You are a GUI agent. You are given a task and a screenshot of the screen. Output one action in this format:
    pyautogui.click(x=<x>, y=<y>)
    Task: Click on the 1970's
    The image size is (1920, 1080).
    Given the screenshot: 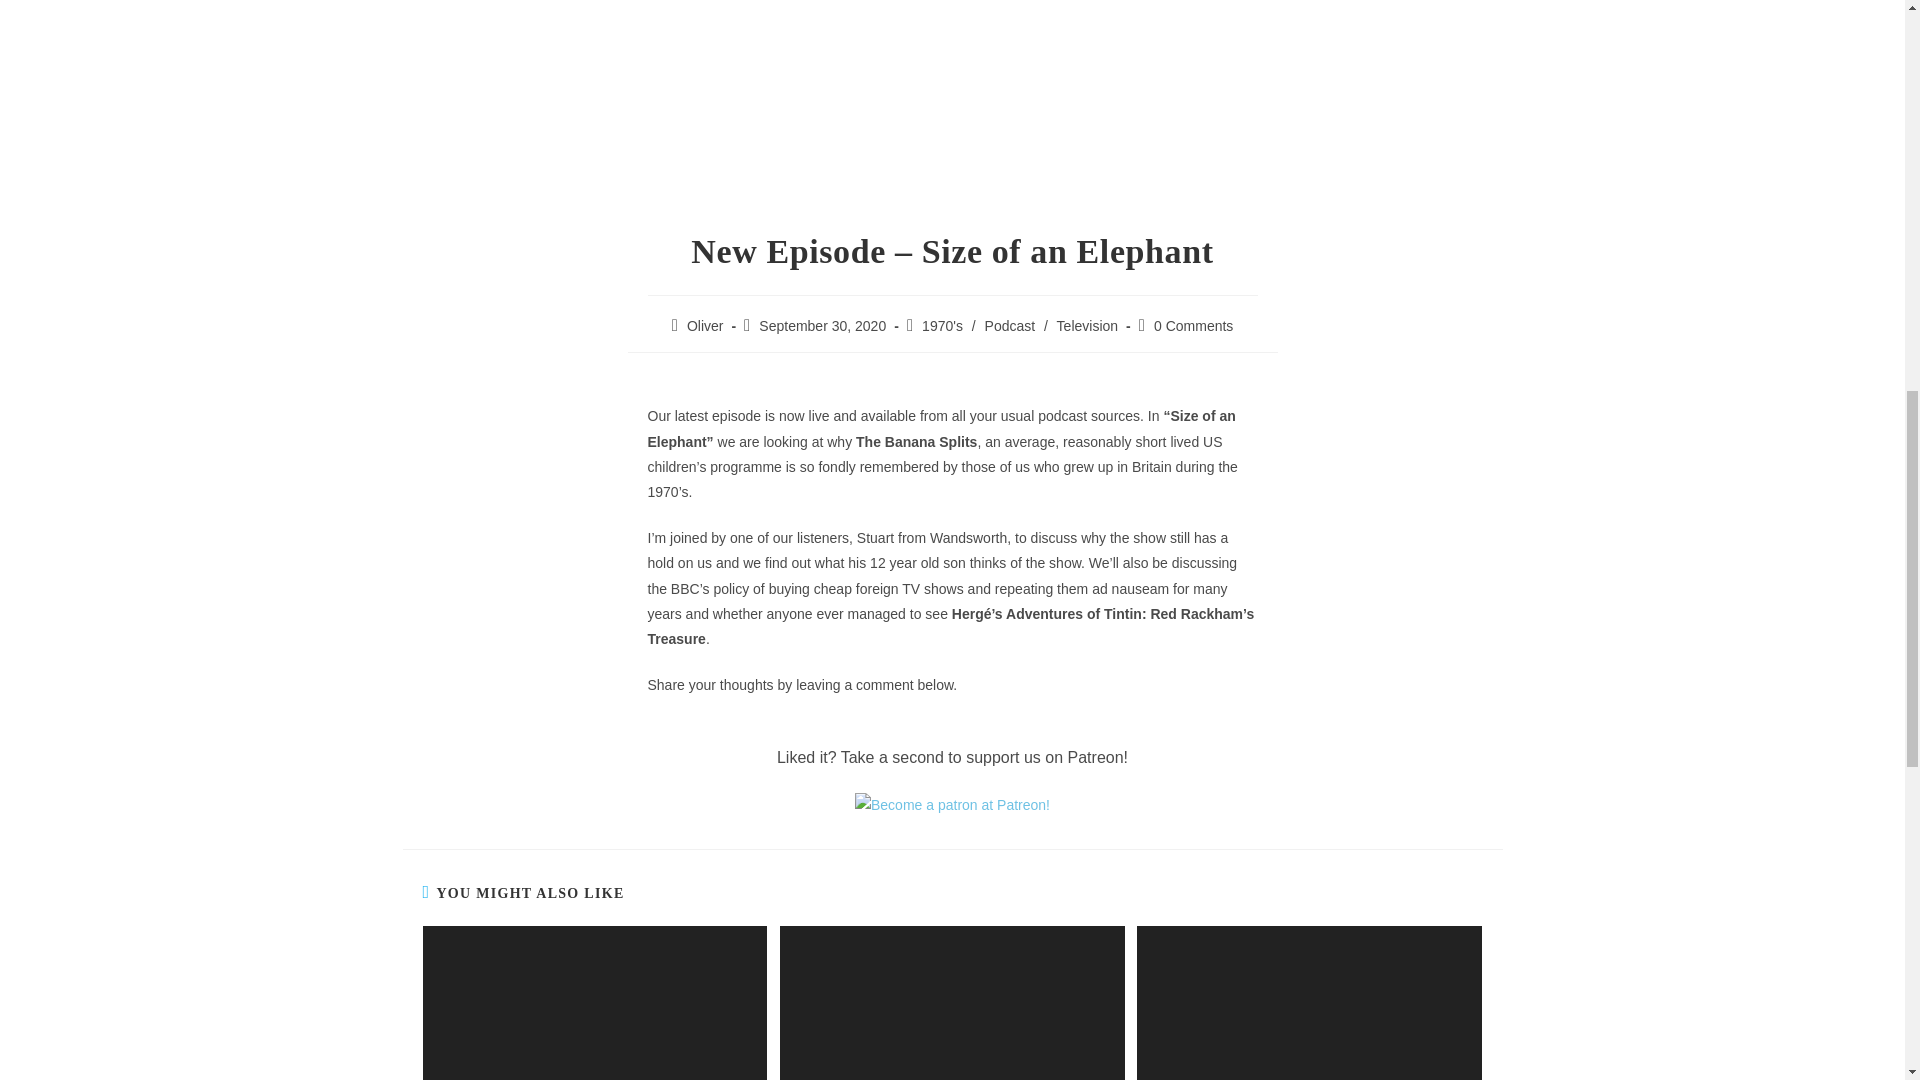 What is the action you would take?
    pyautogui.click(x=942, y=325)
    